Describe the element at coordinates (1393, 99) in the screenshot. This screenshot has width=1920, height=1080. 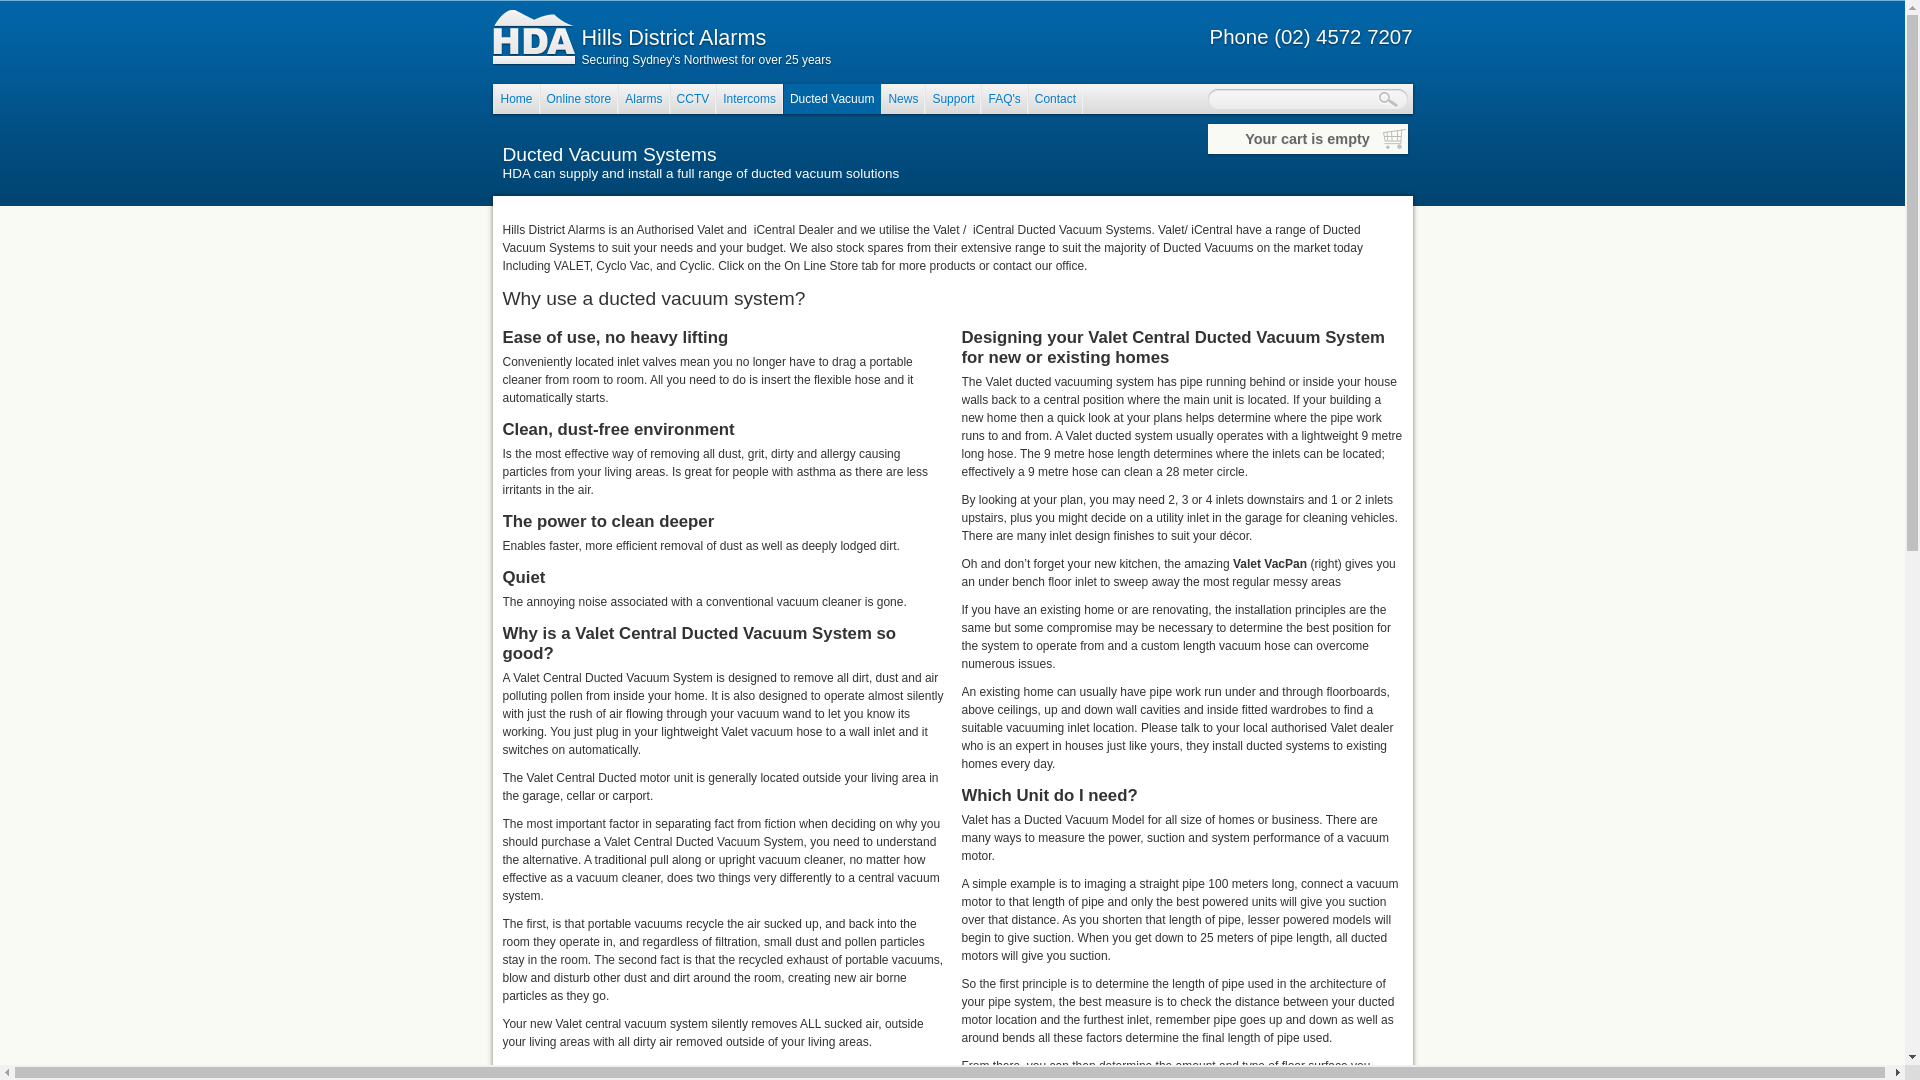
I see `Search Hills District Alarms` at that location.